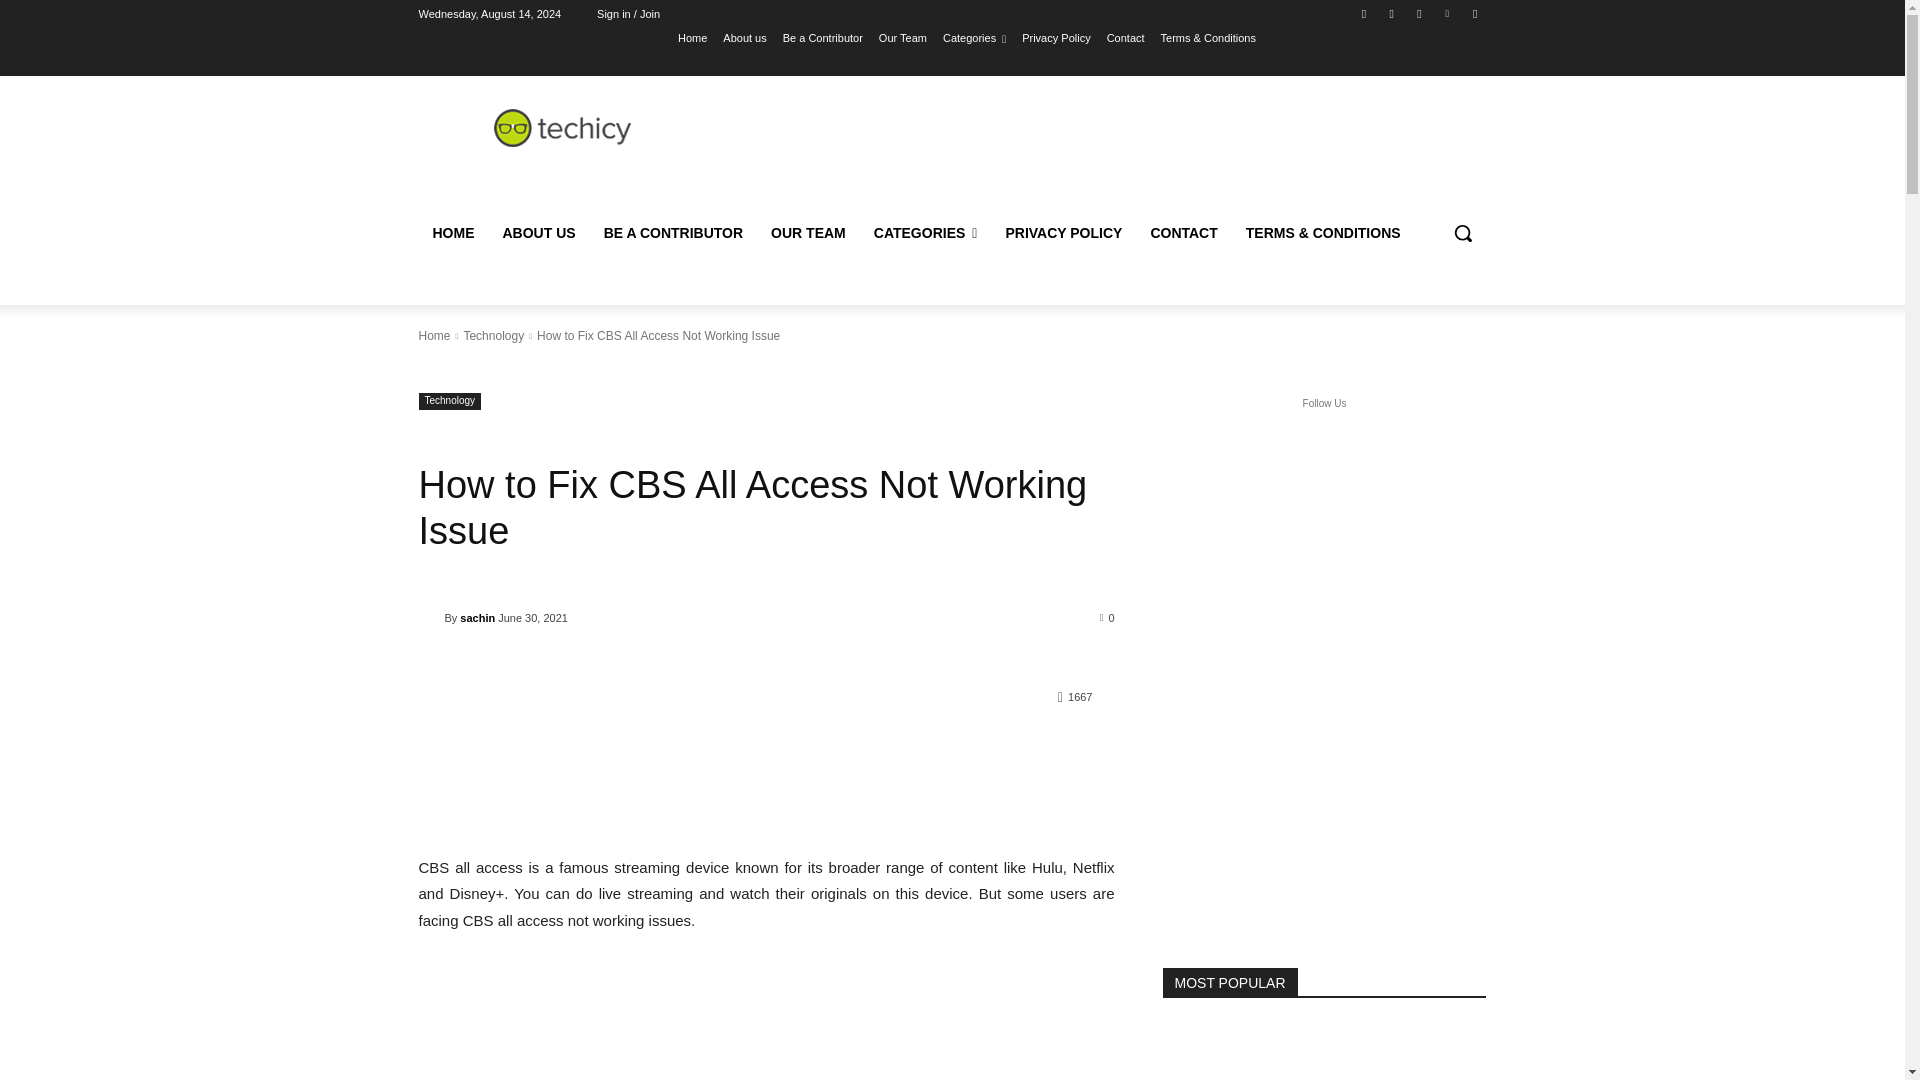 This screenshot has height=1080, width=1920. I want to click on Be a Contributor, so click(822, 37).